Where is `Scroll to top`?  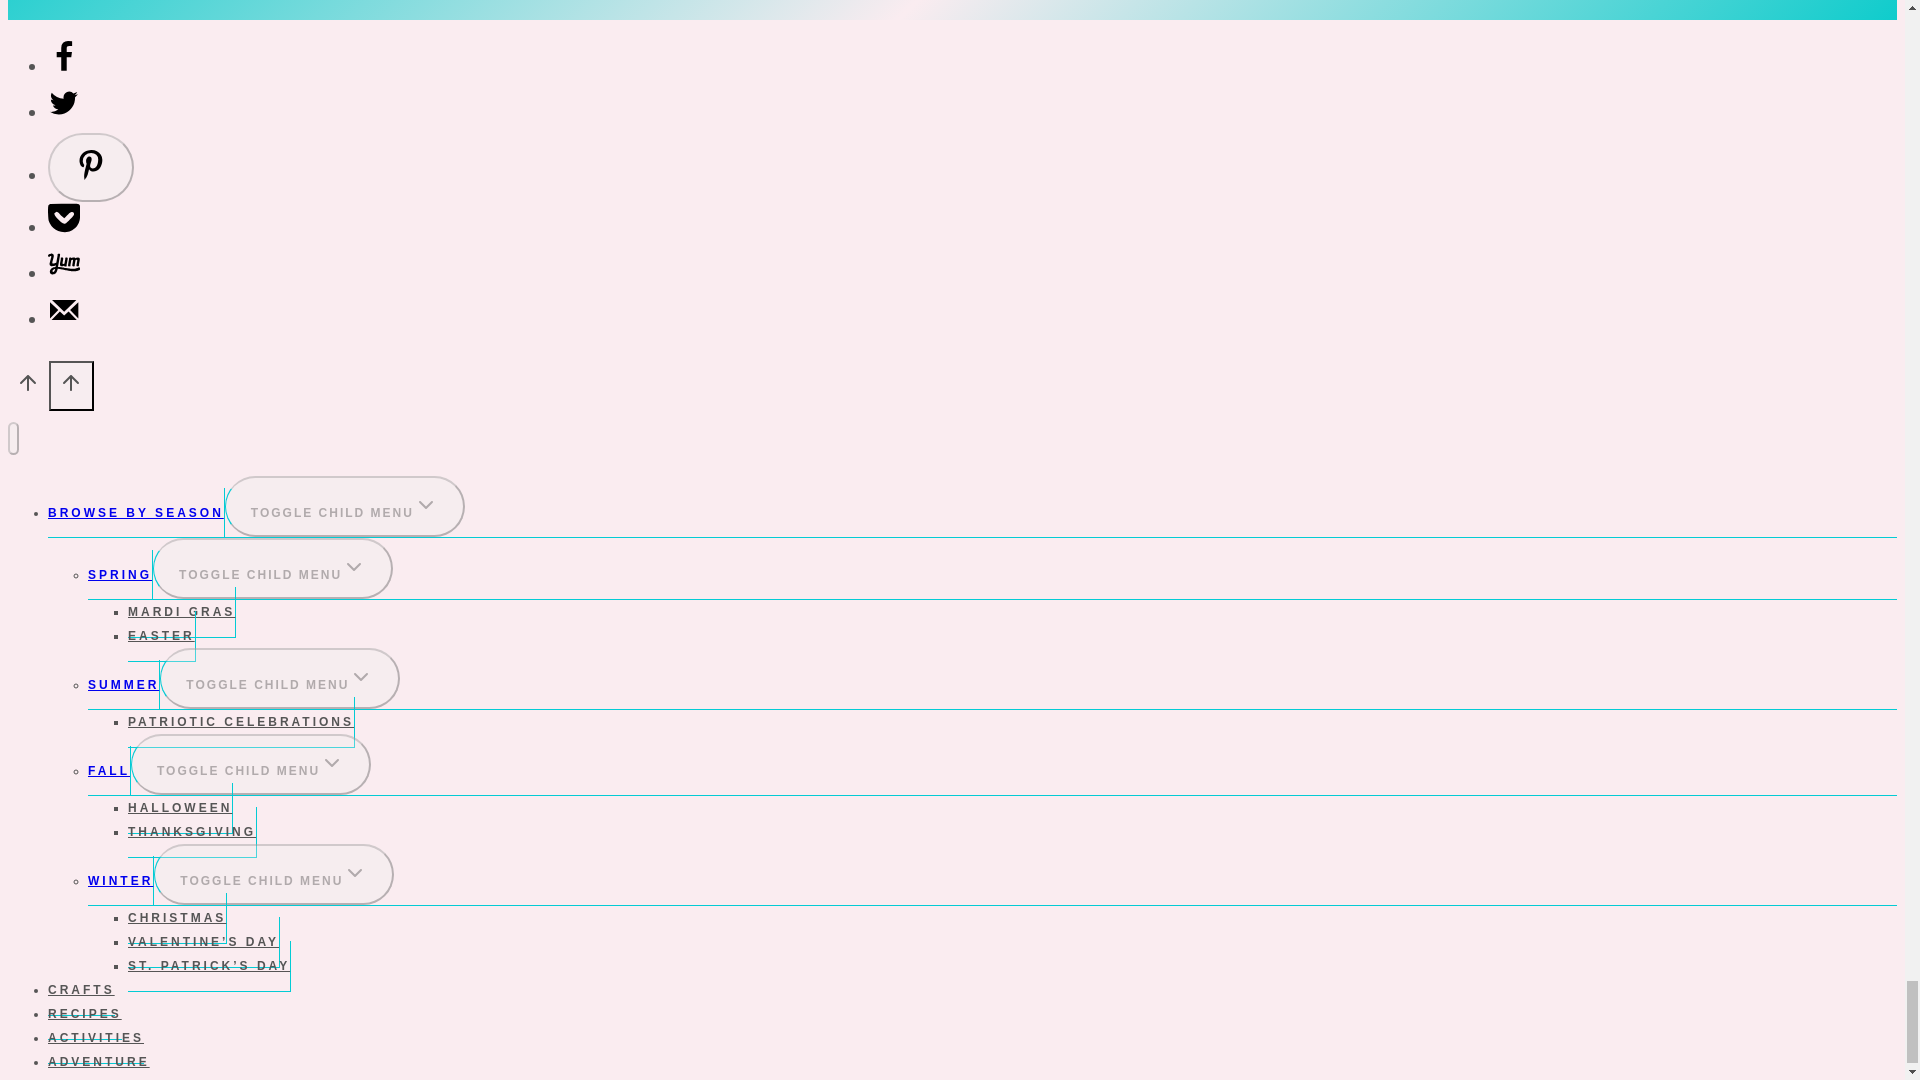 Scroll to top is located at coordinates (28, 388).